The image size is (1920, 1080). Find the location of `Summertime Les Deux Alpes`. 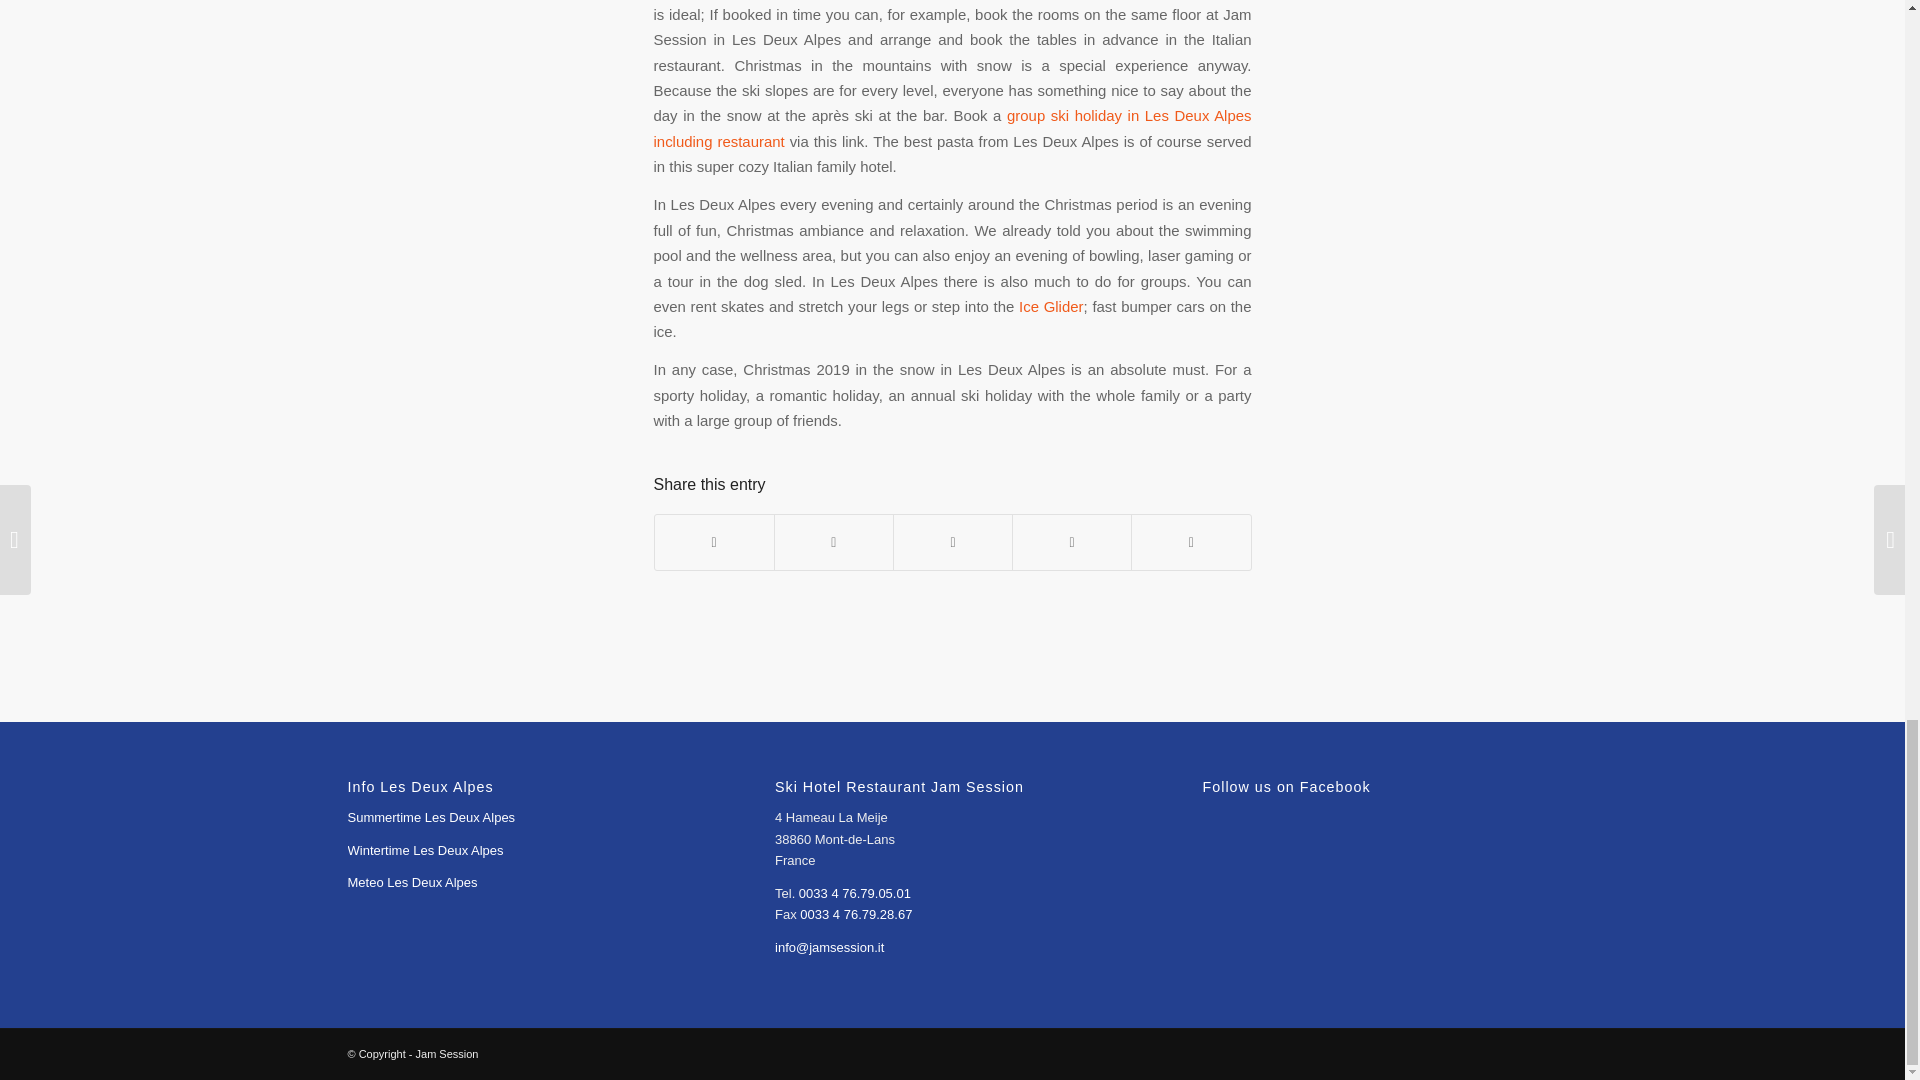

Summertime Les Deux Alpes is located at coordinates (432, 818).